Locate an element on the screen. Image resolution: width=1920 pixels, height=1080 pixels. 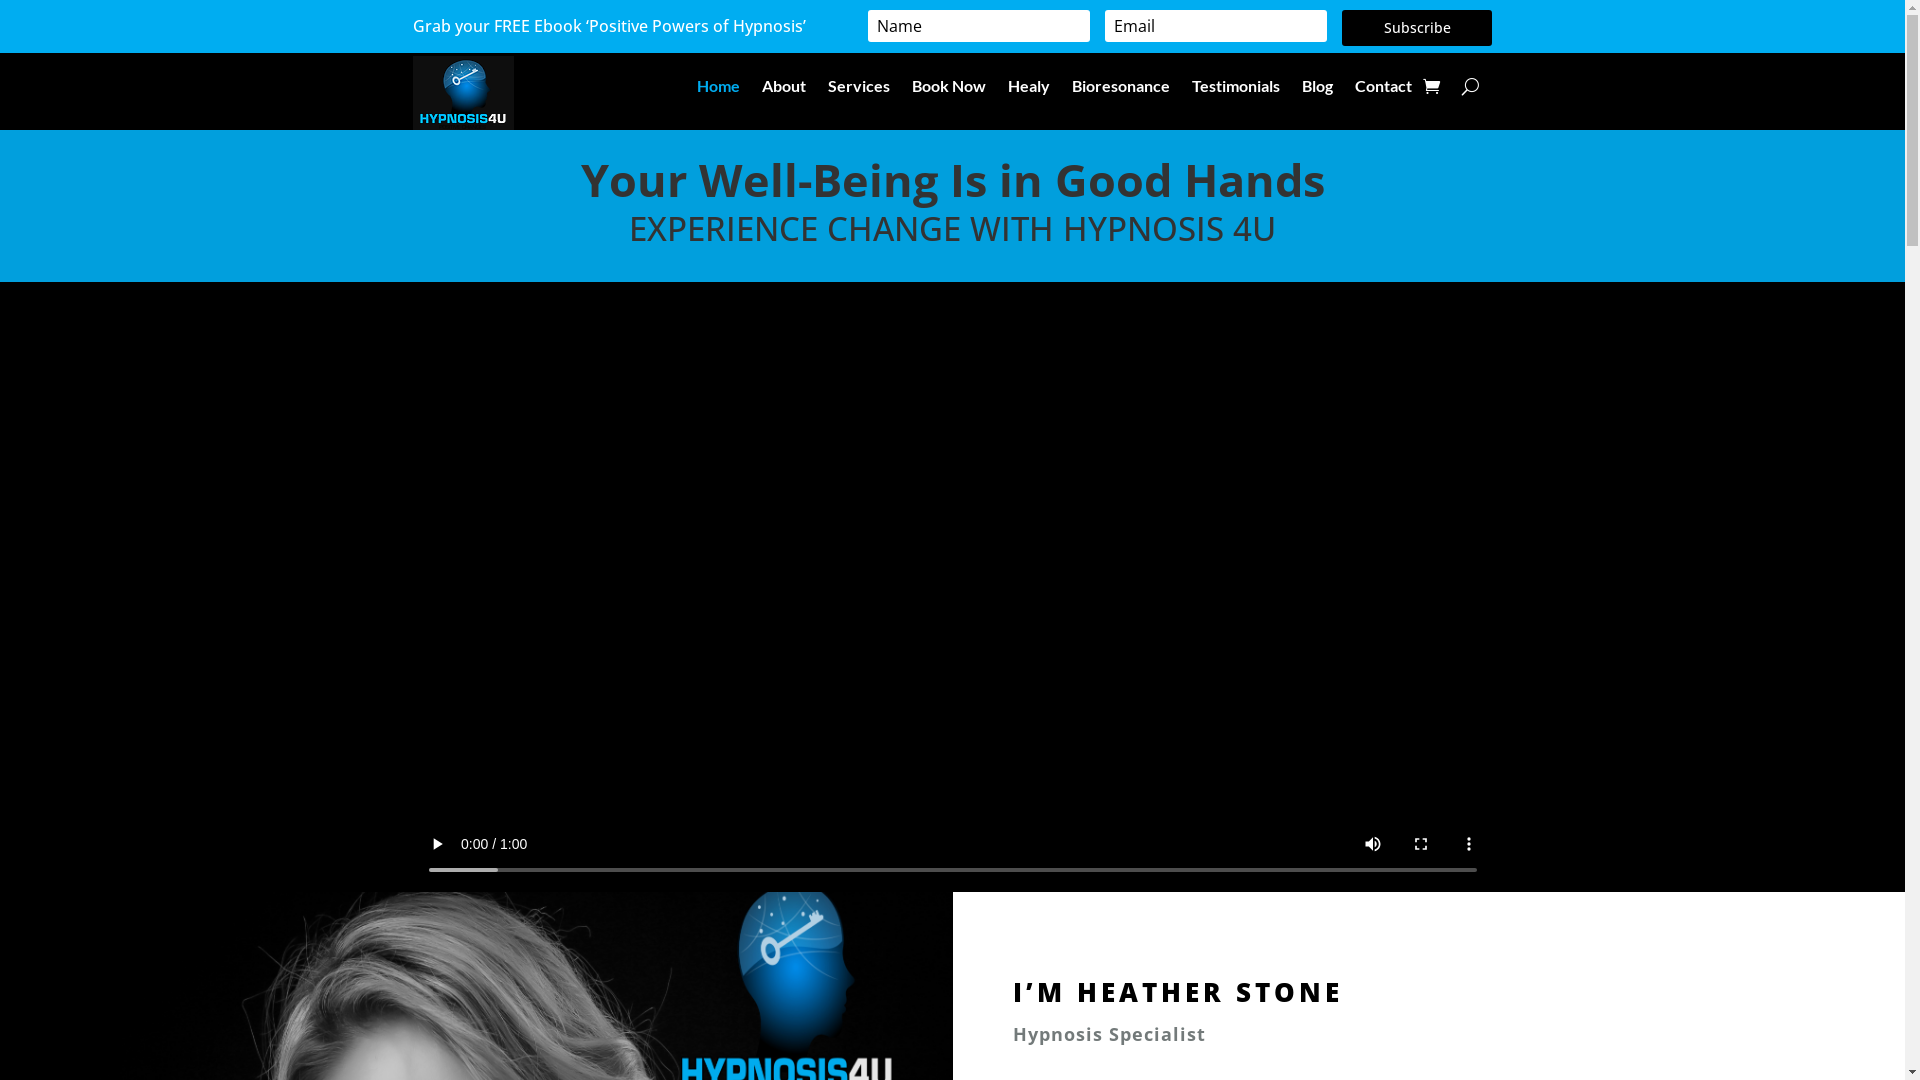
Subscribe is located at coordinates (1417, 28).